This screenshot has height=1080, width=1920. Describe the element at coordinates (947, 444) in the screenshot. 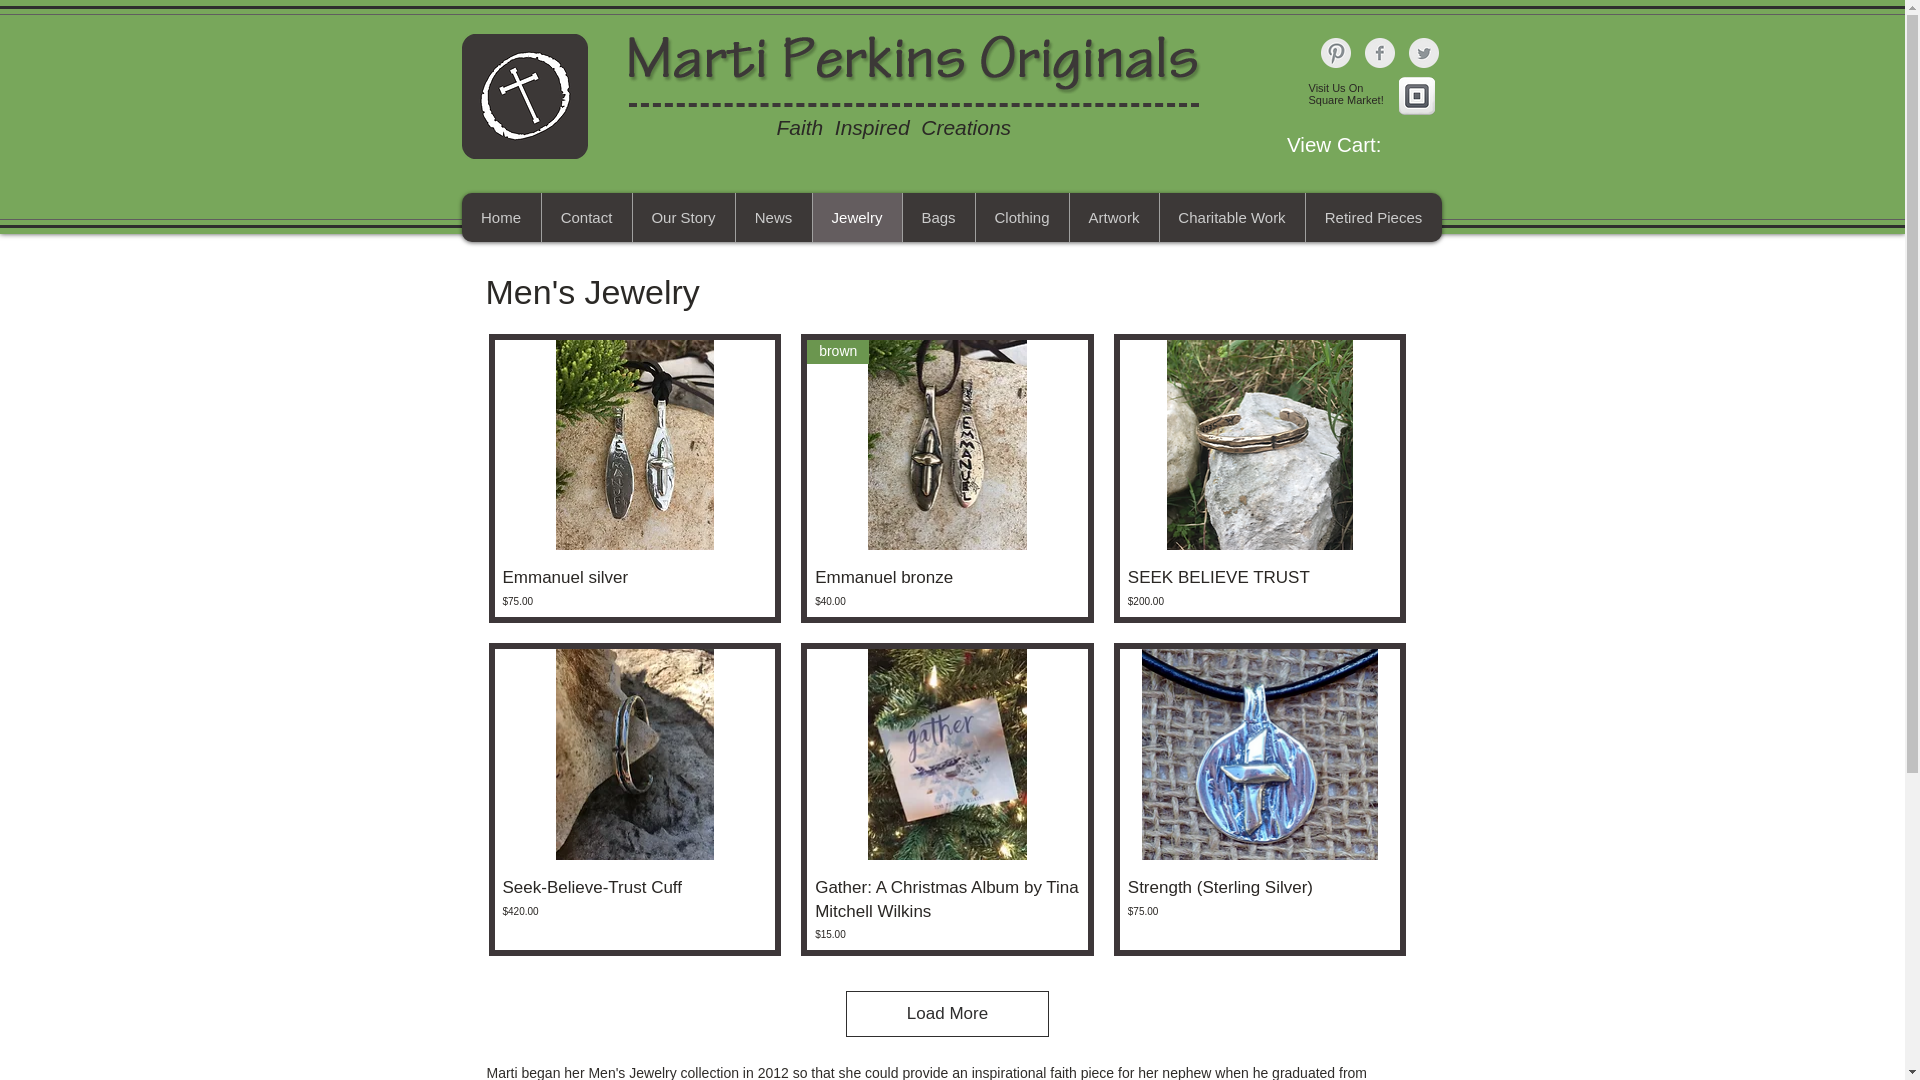

I see `brown` at that location.